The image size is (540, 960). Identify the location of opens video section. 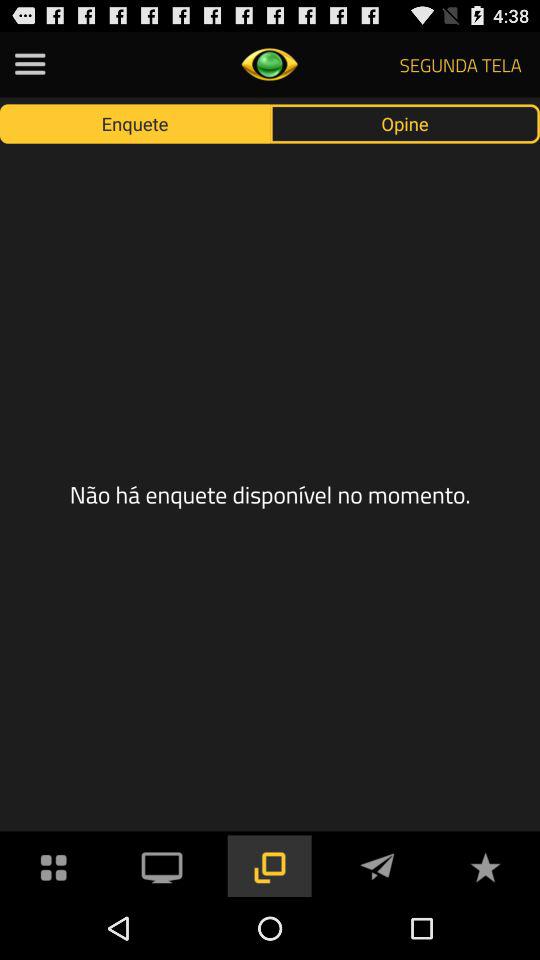
(162, 866).